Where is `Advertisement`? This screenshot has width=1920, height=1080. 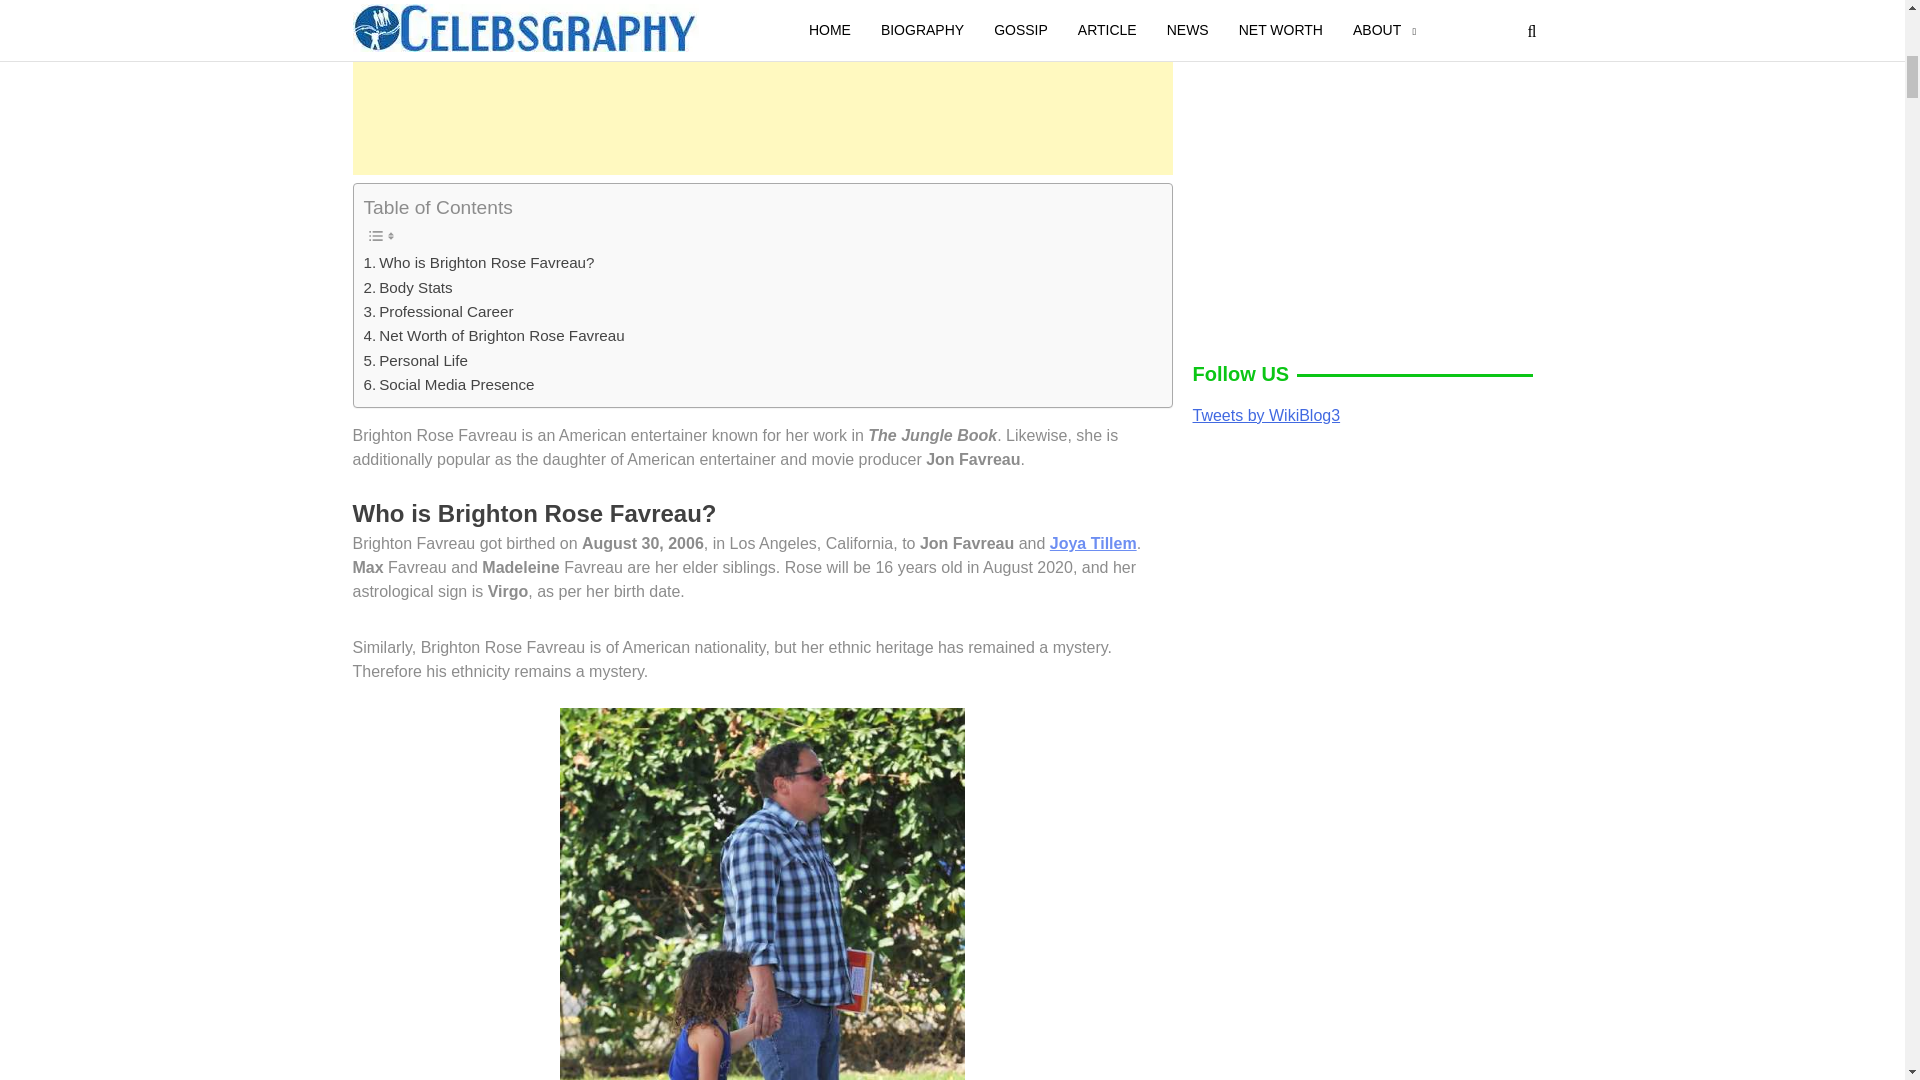 Advertisement is located at coordinates (761, 92).